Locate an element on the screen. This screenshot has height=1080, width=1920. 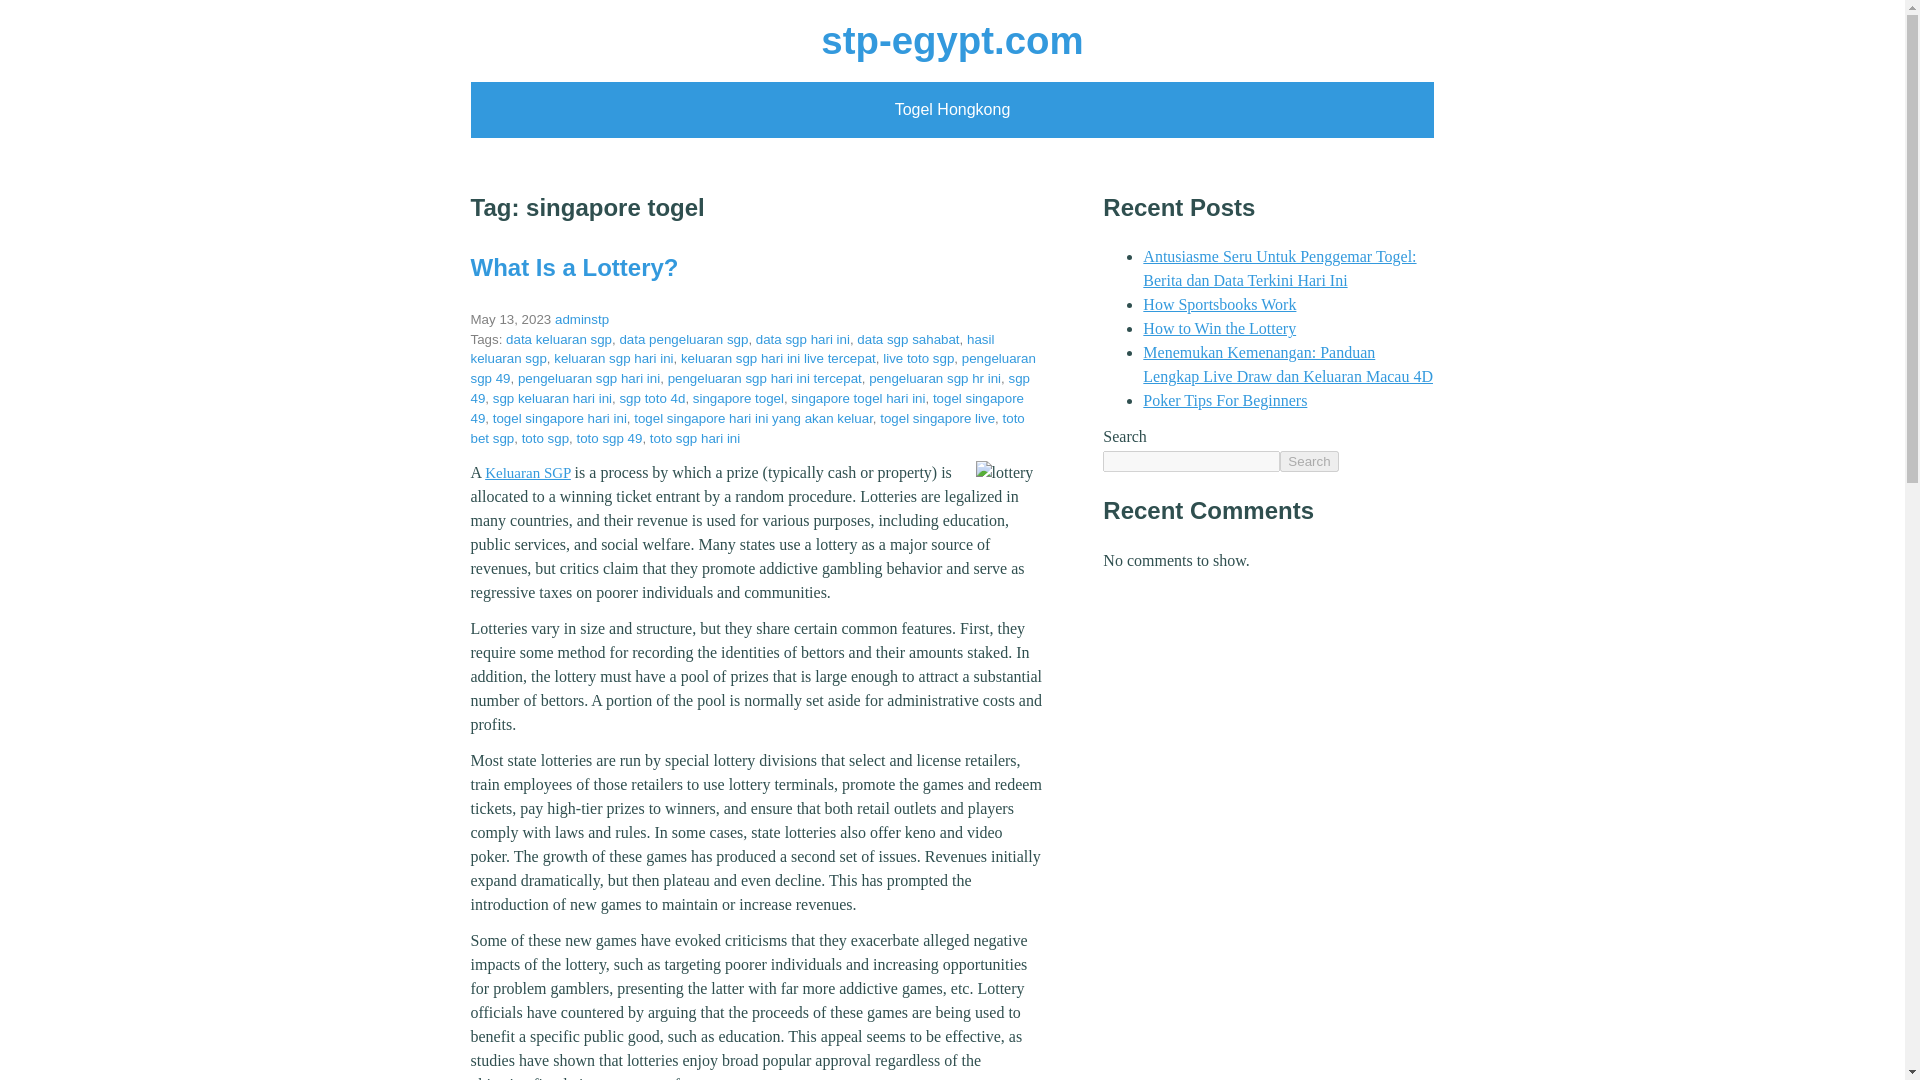
Keluaran SGP is located at coordinates (528, 472).